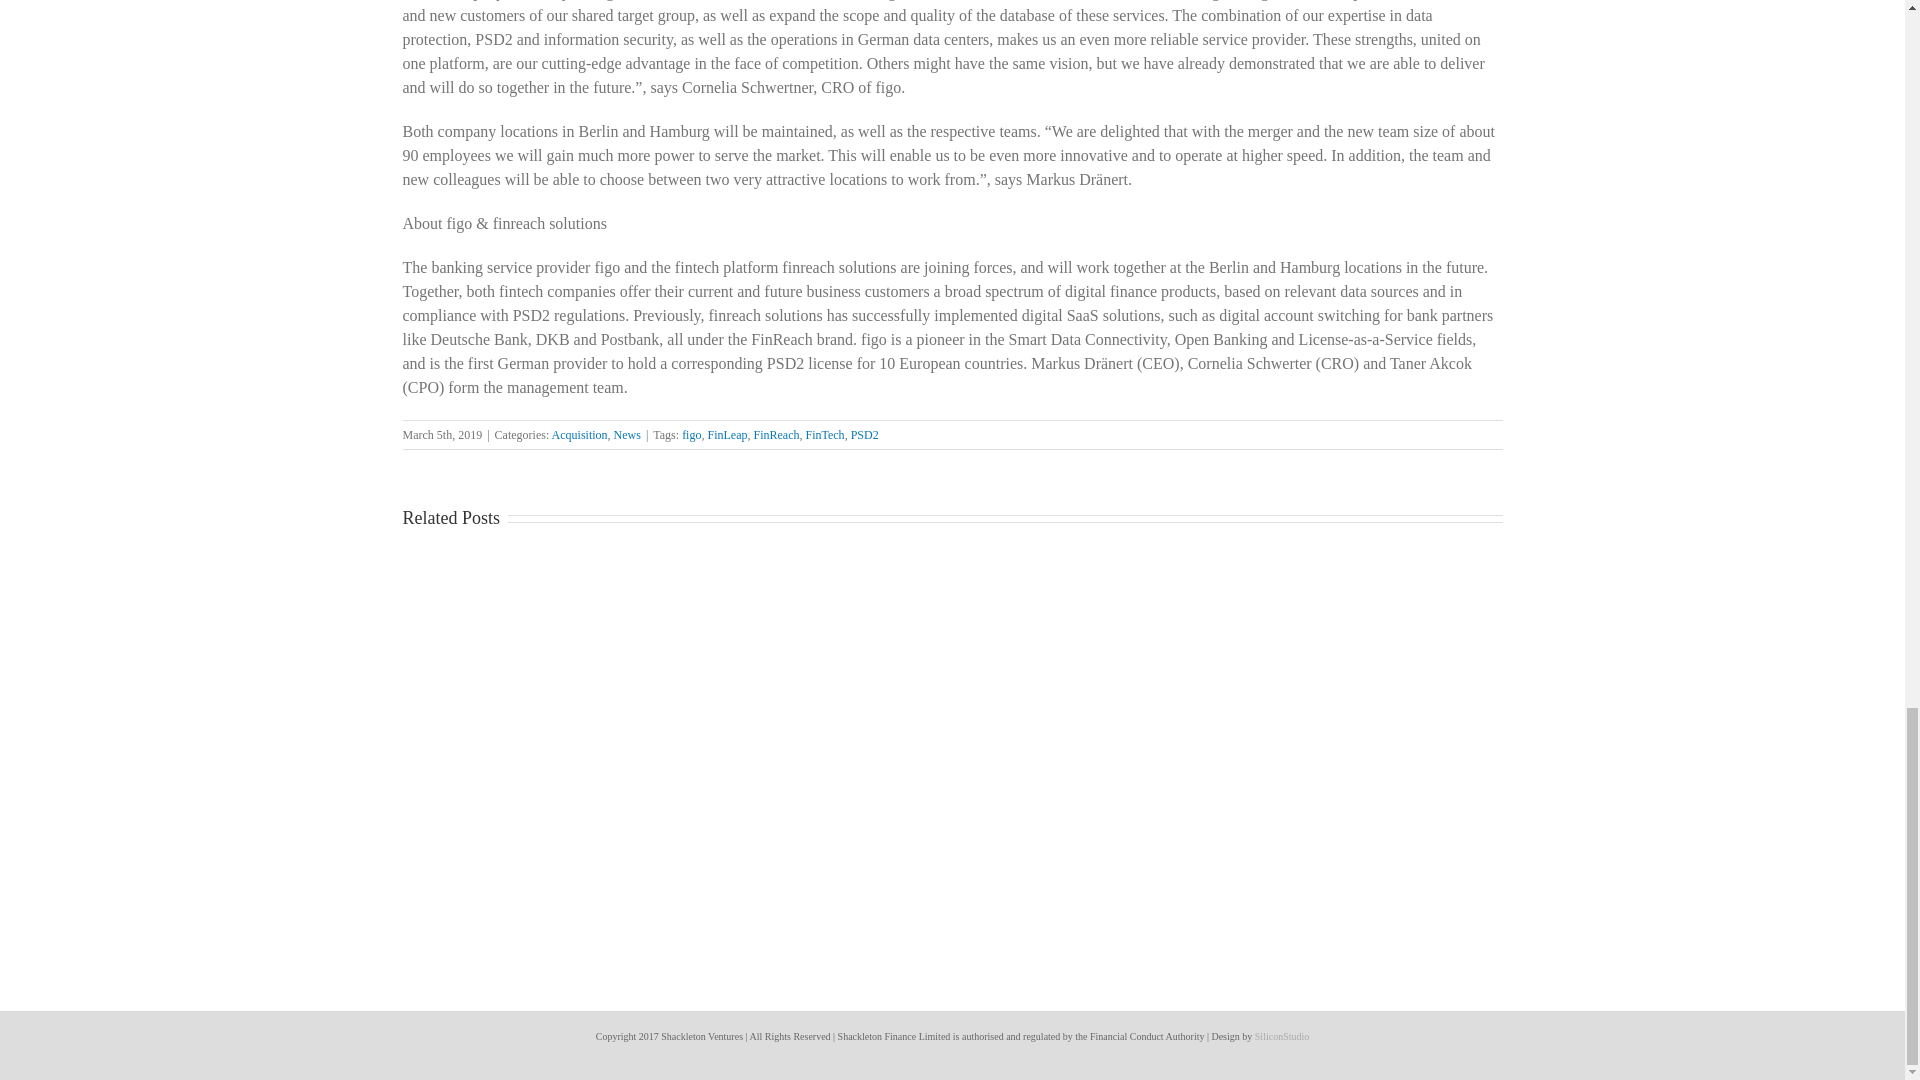 This screenshot has height=1080, width=1920. Describe the element at coordinates (628, 434) in the screenshot. I see `News` at that location.